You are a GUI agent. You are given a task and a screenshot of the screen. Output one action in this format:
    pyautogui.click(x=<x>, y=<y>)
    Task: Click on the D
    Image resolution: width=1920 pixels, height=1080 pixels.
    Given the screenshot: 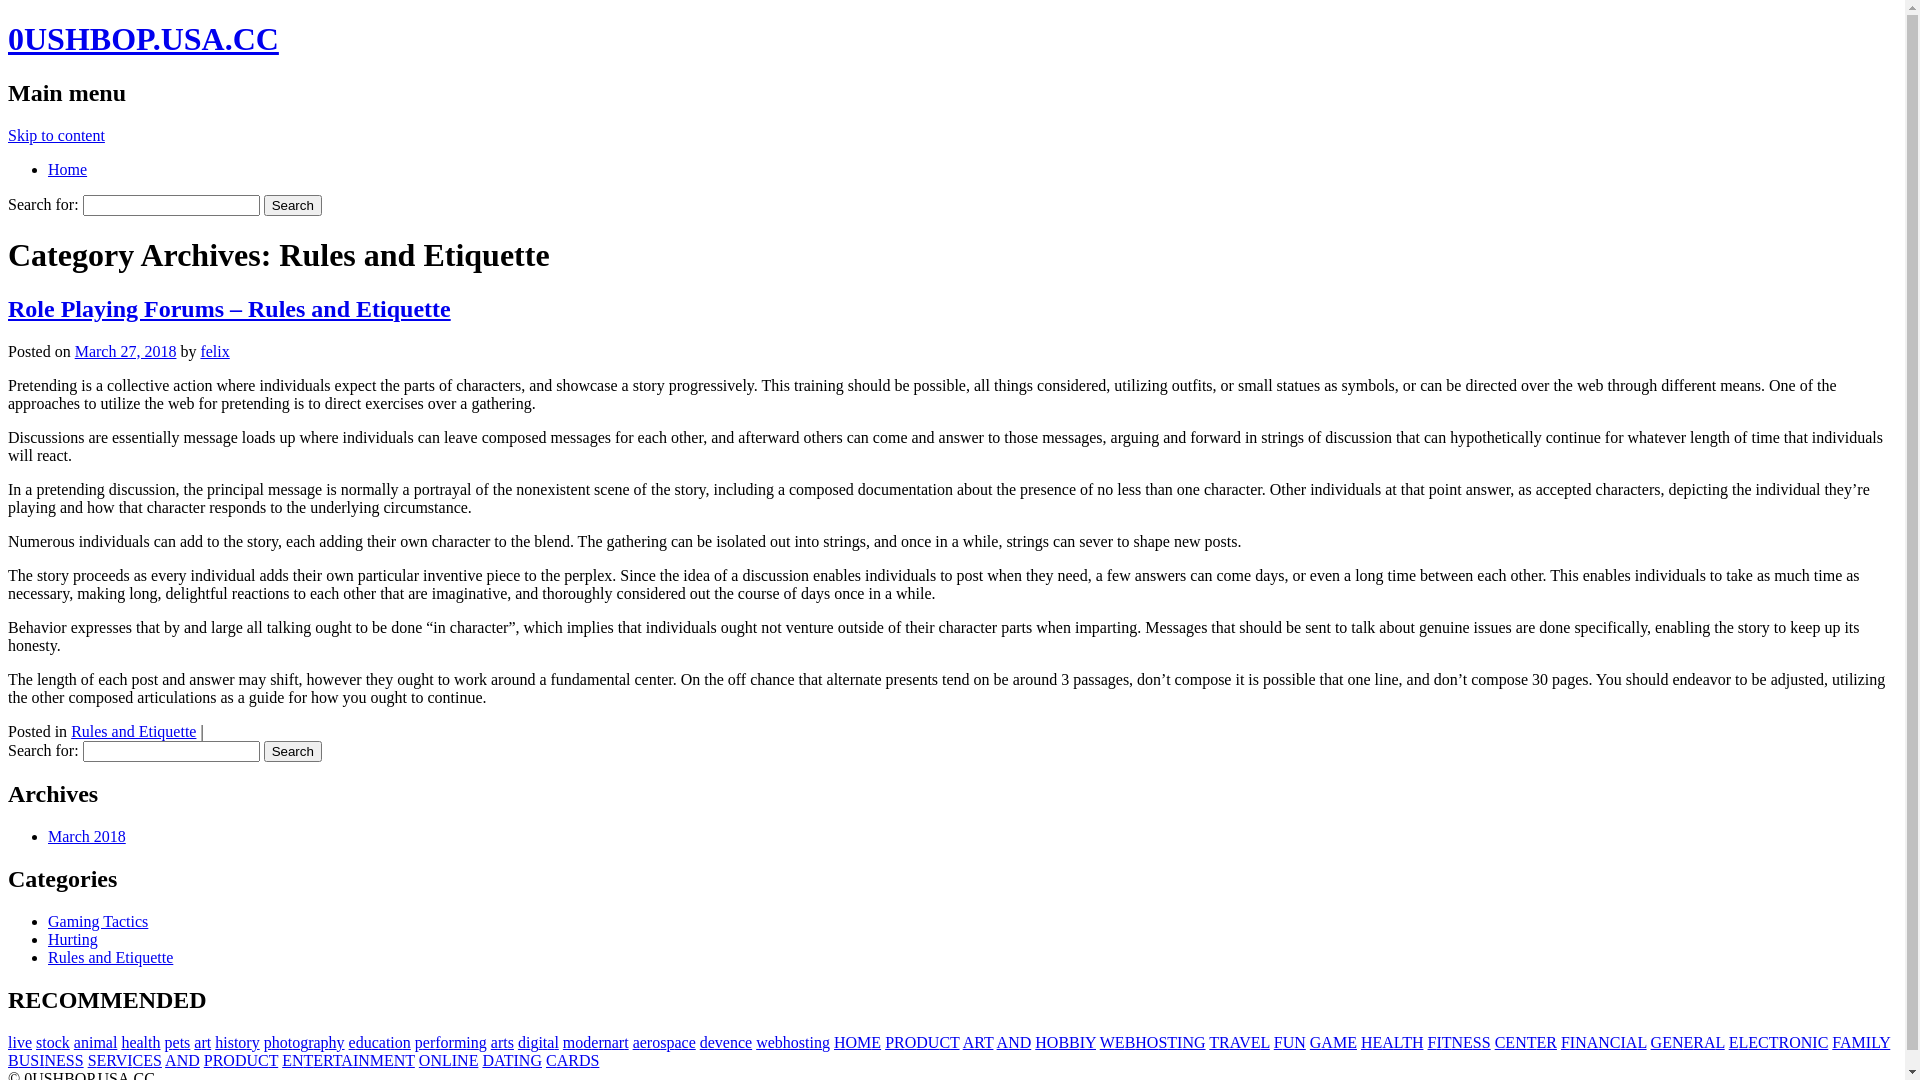 What is the action you would take?
    pyautogui.click(x=194, y=1060)
    